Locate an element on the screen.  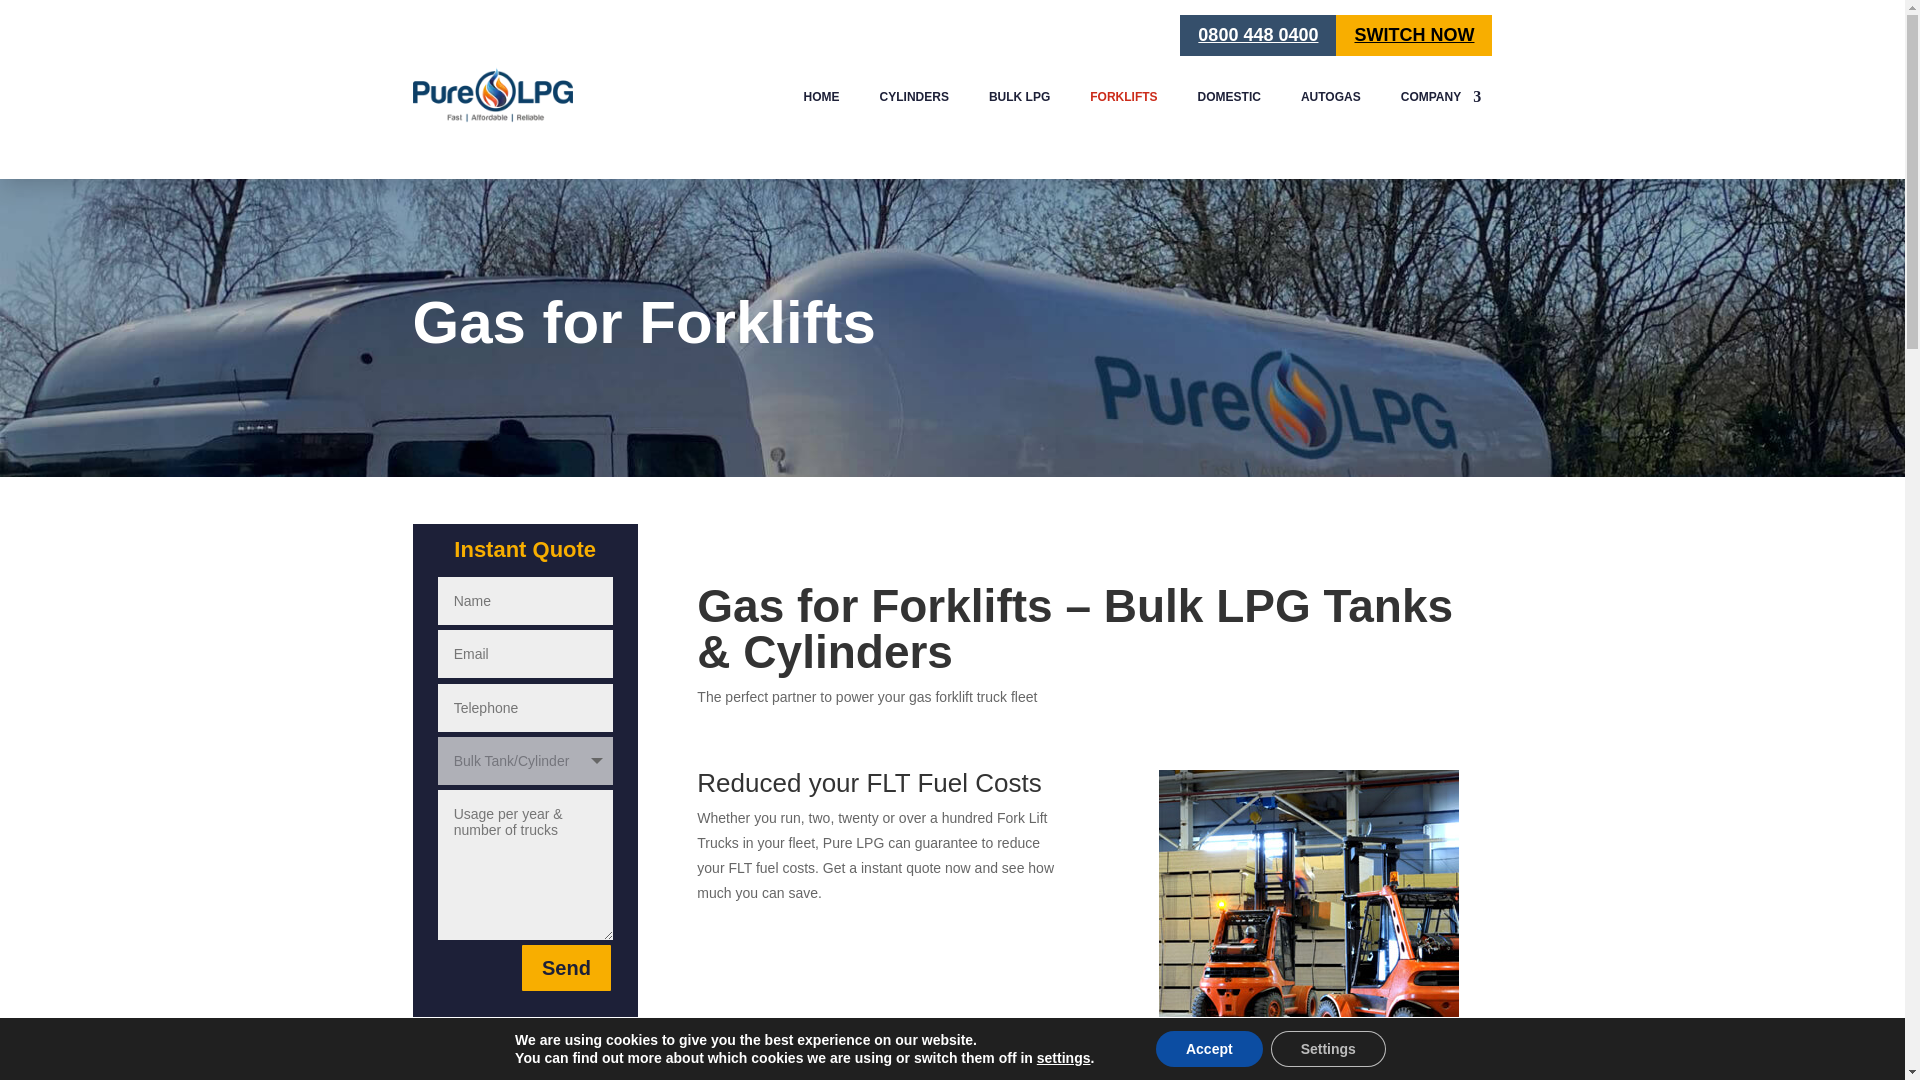
Pure-LPG-Gas-Logo is located at coordinates (492, 92).